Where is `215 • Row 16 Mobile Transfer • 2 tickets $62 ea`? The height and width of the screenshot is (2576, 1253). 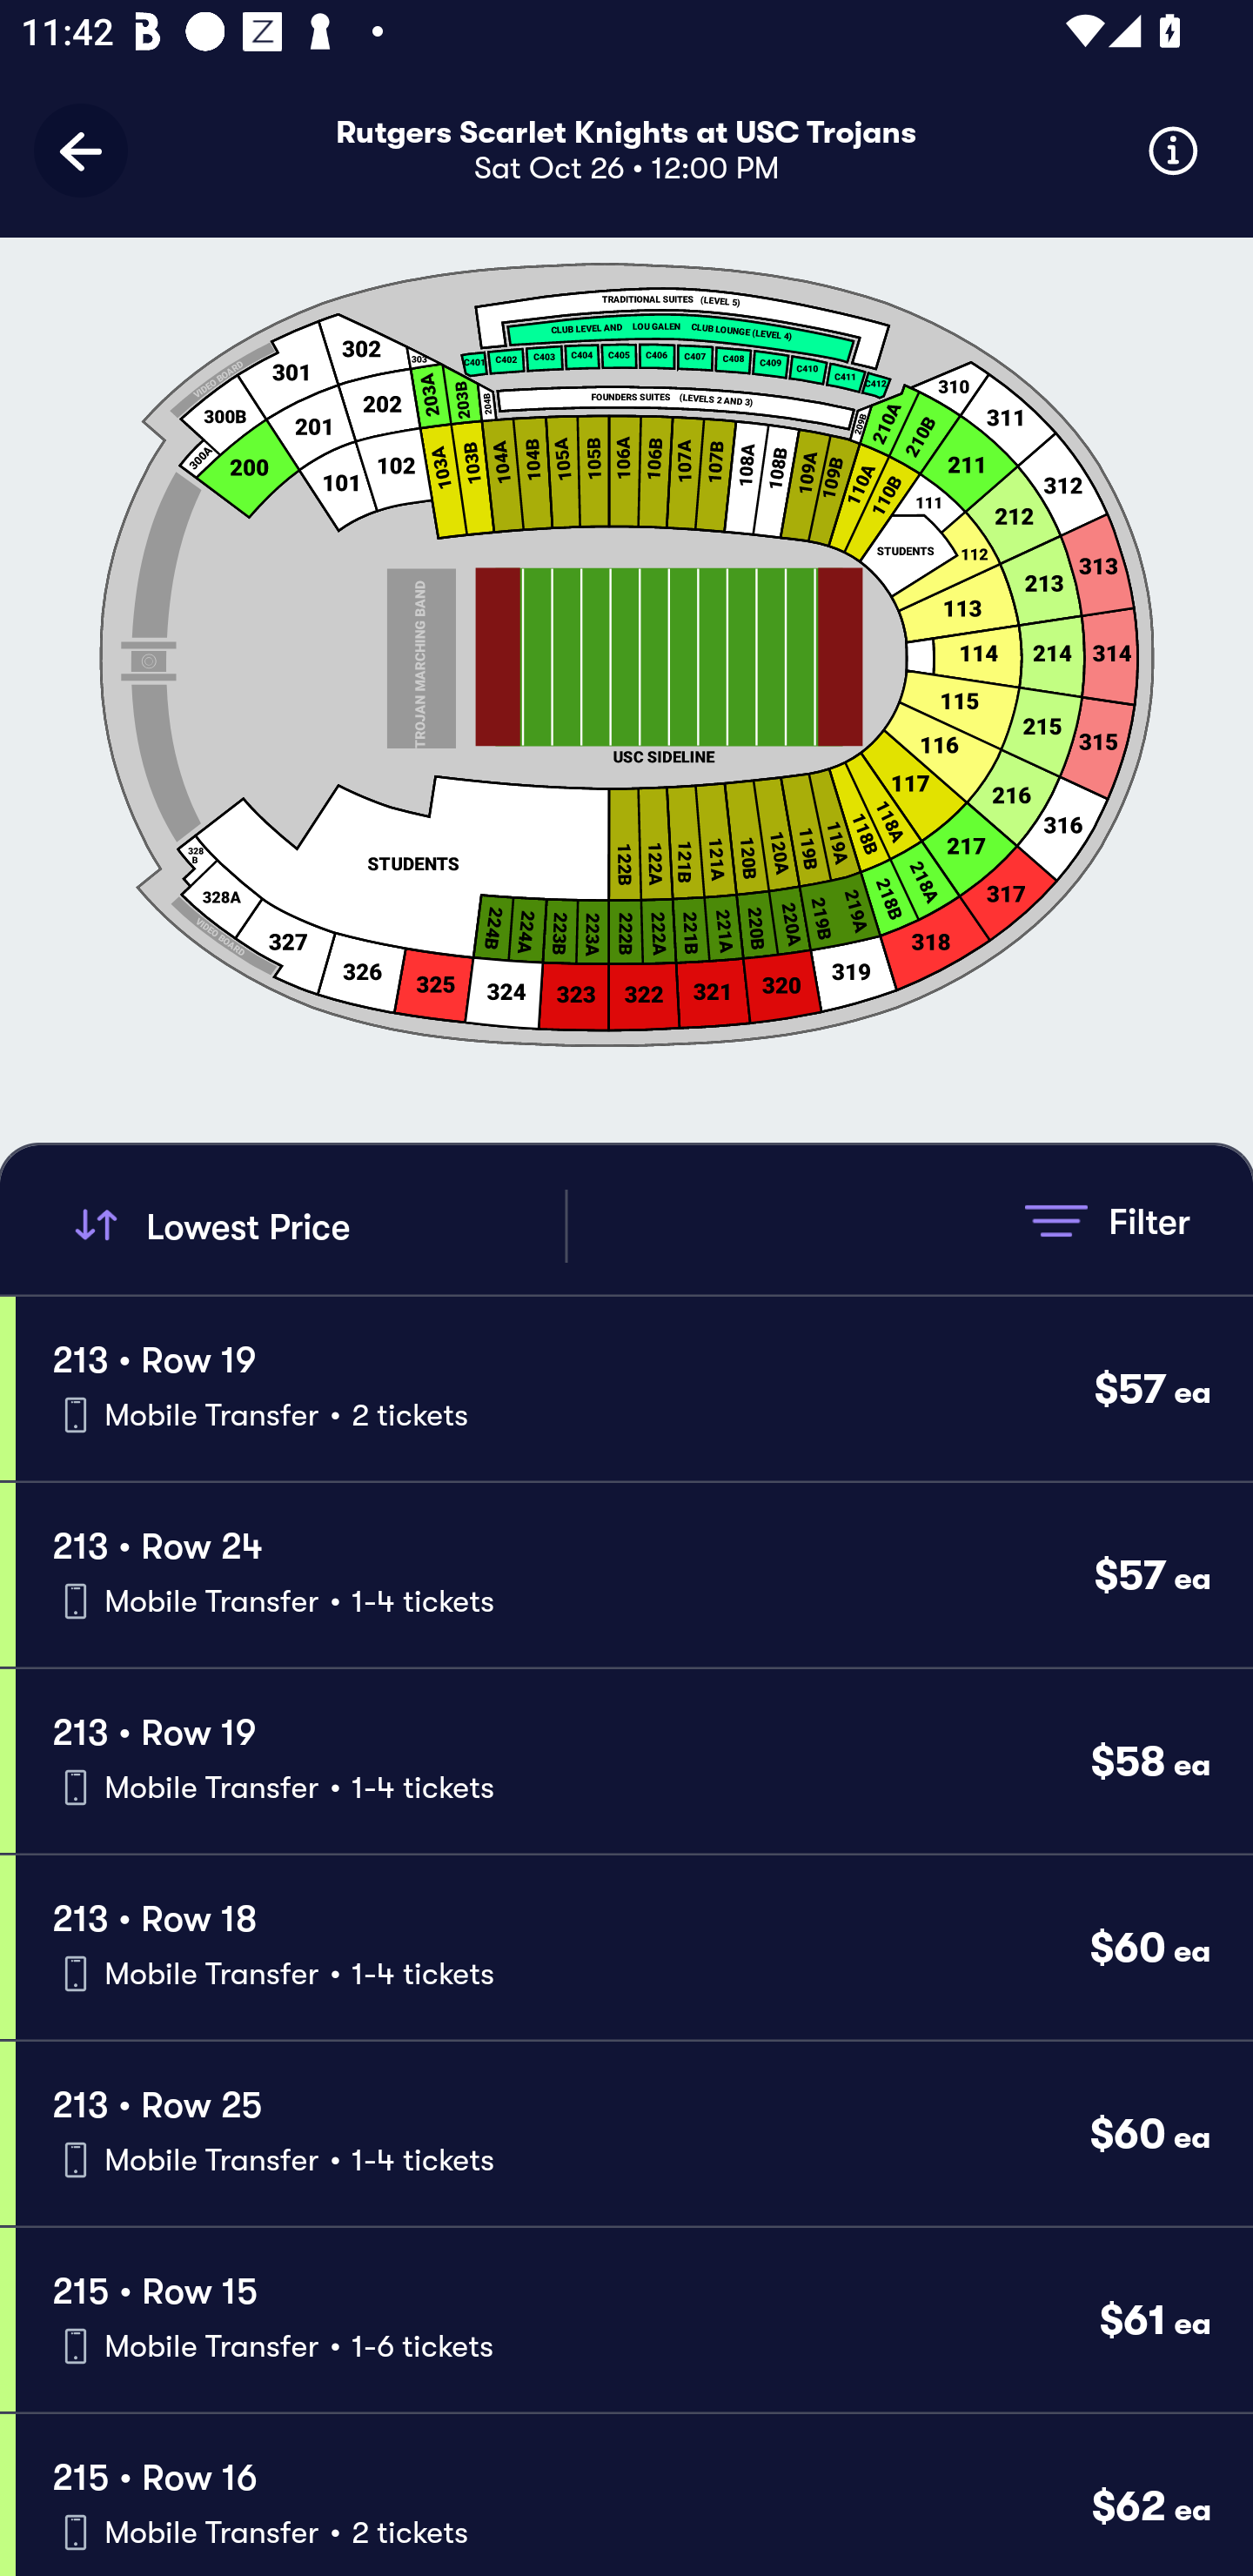 215 • Row 16 Mobile Transfer • 2 tickets $62 ea is located at coordinates (633, 2494).